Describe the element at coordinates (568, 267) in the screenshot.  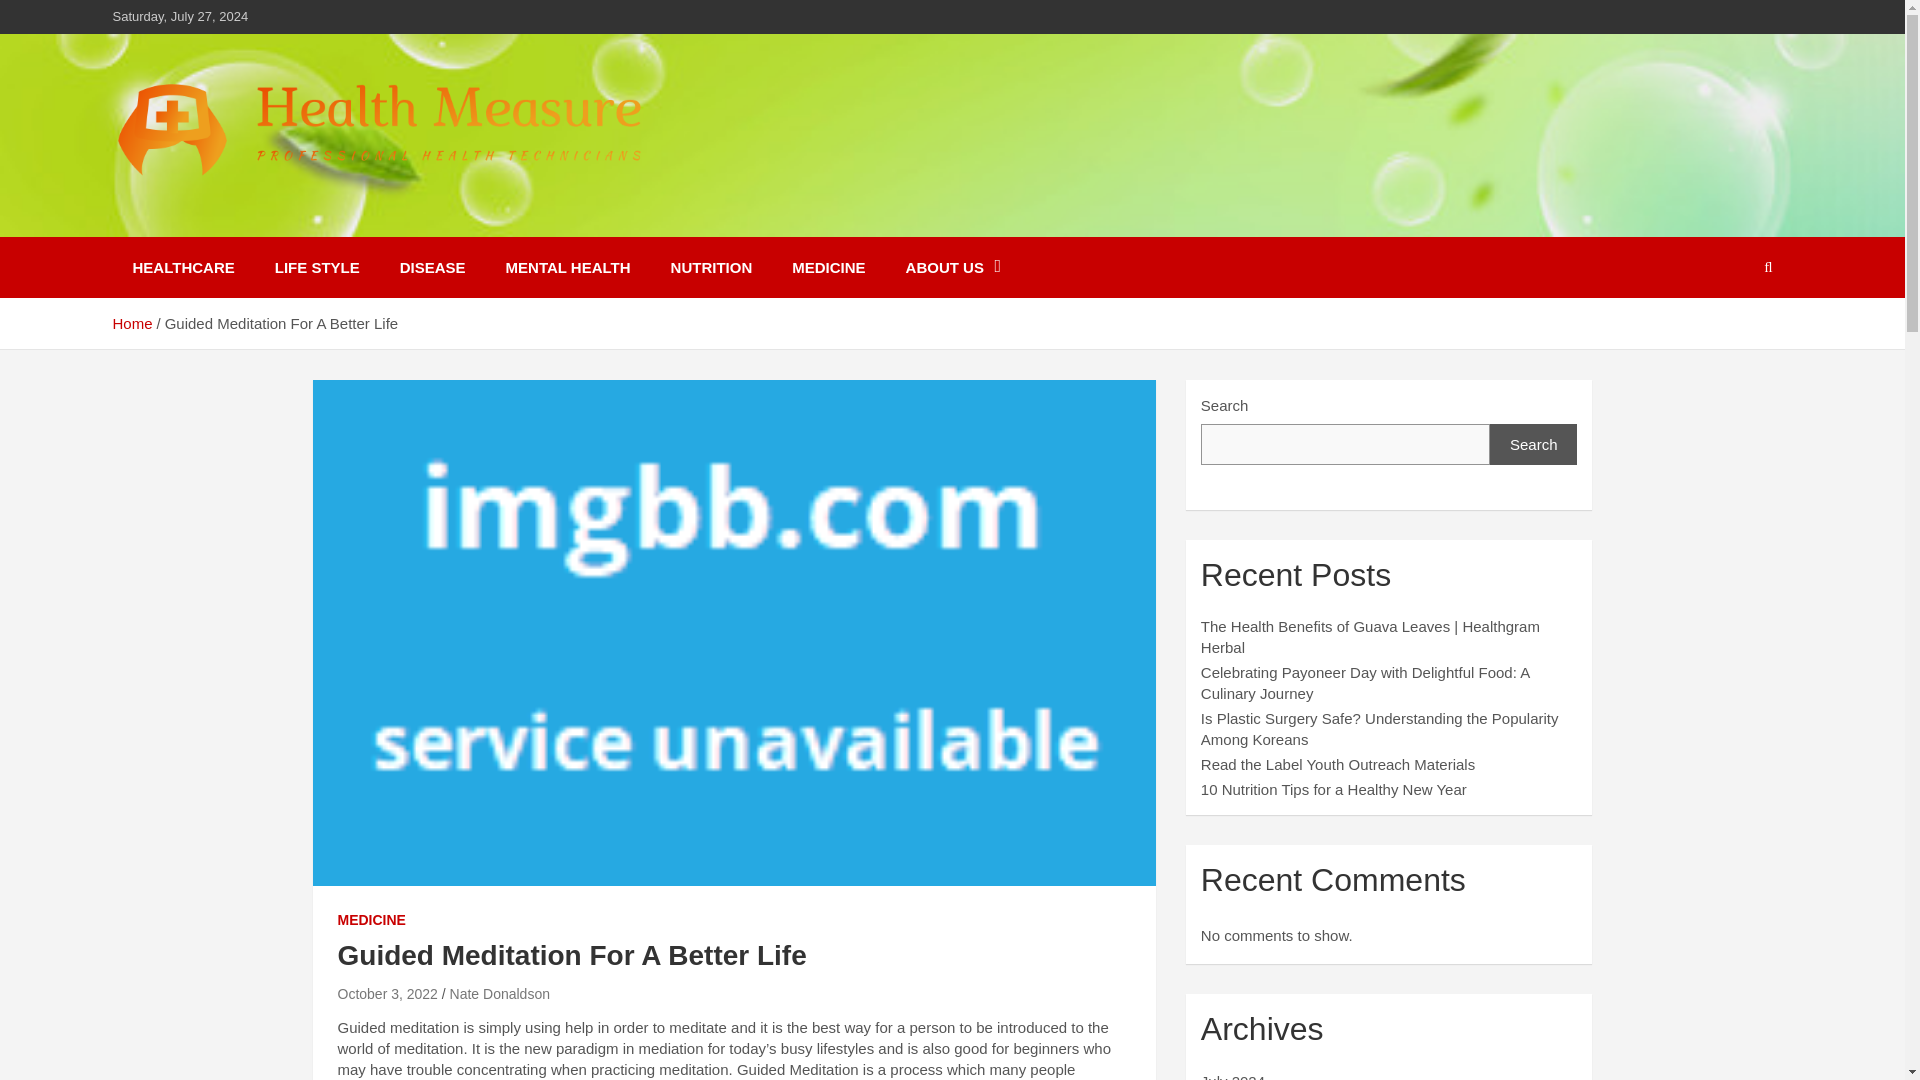
I see `MENTAL HEALTH` at that location.